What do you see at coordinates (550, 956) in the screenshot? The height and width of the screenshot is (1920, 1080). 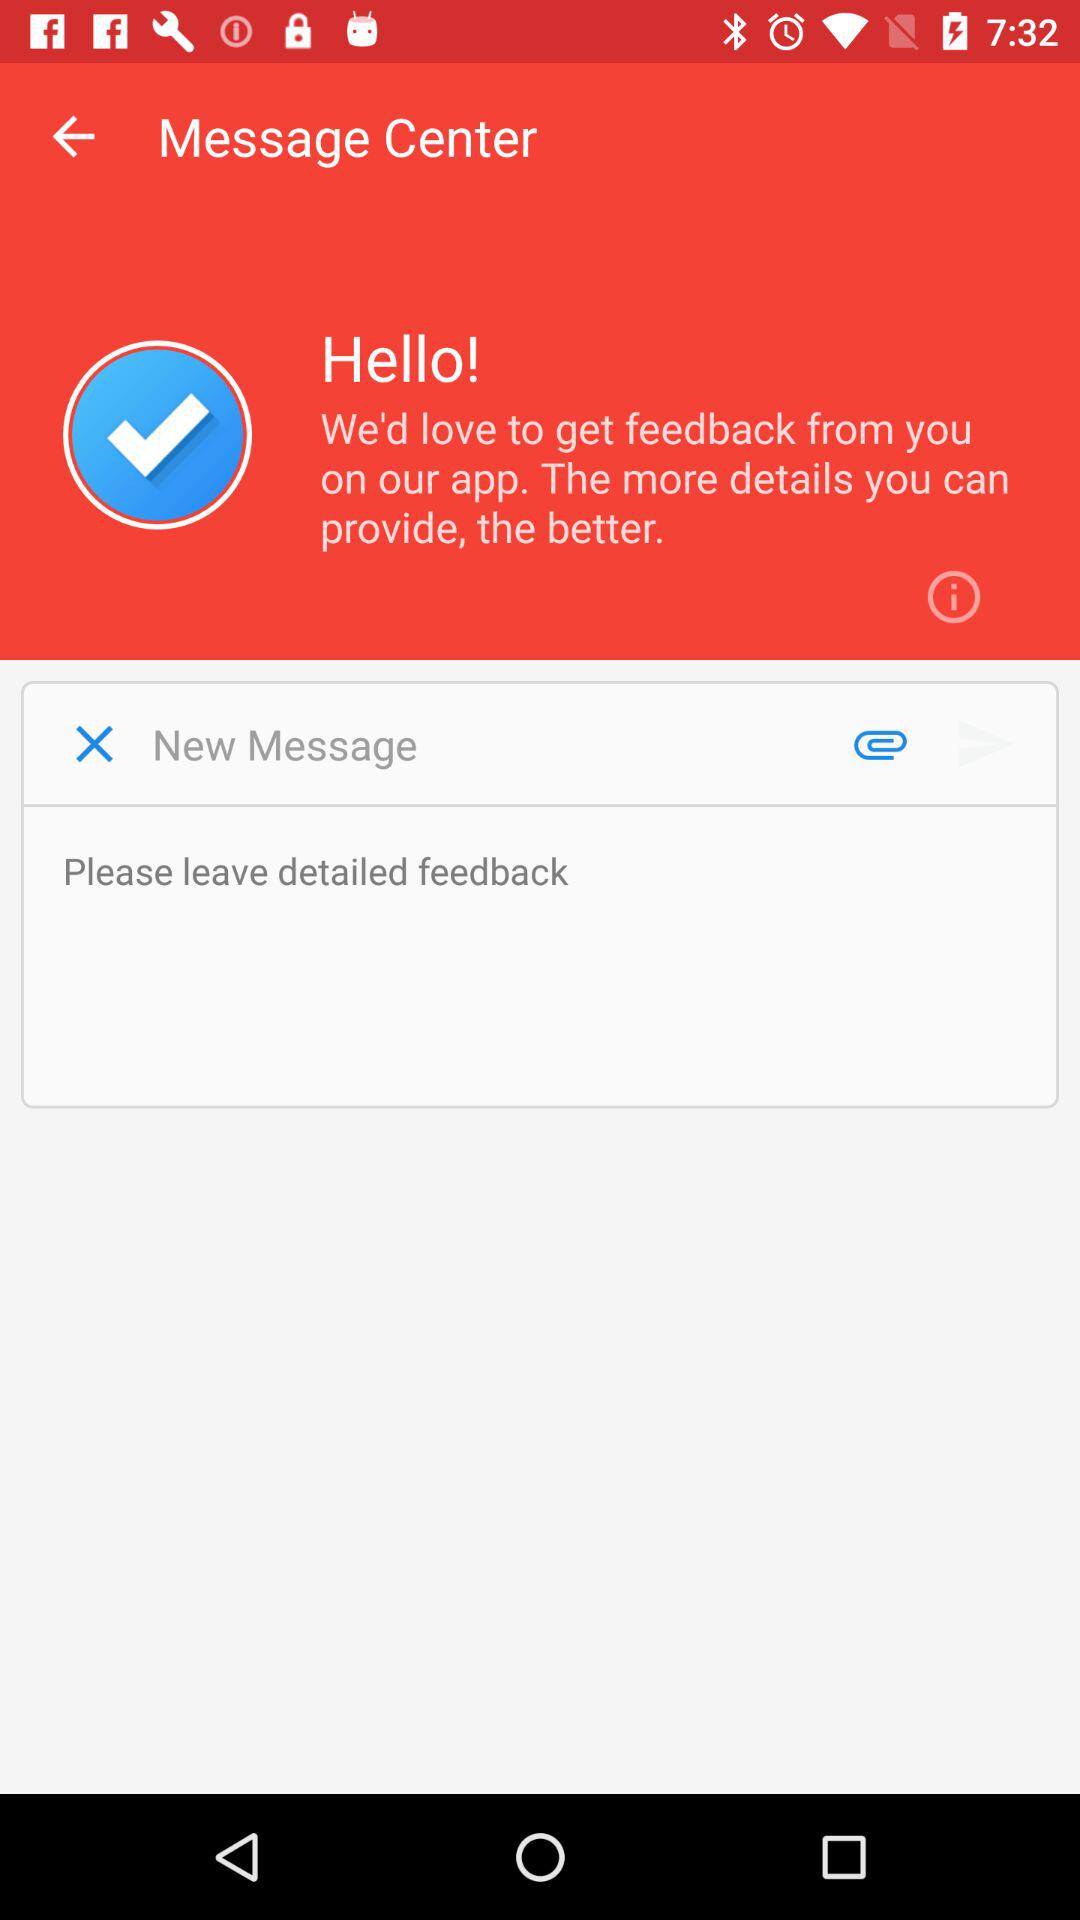 I see `write a feedback` at bounding box center [550, 956].